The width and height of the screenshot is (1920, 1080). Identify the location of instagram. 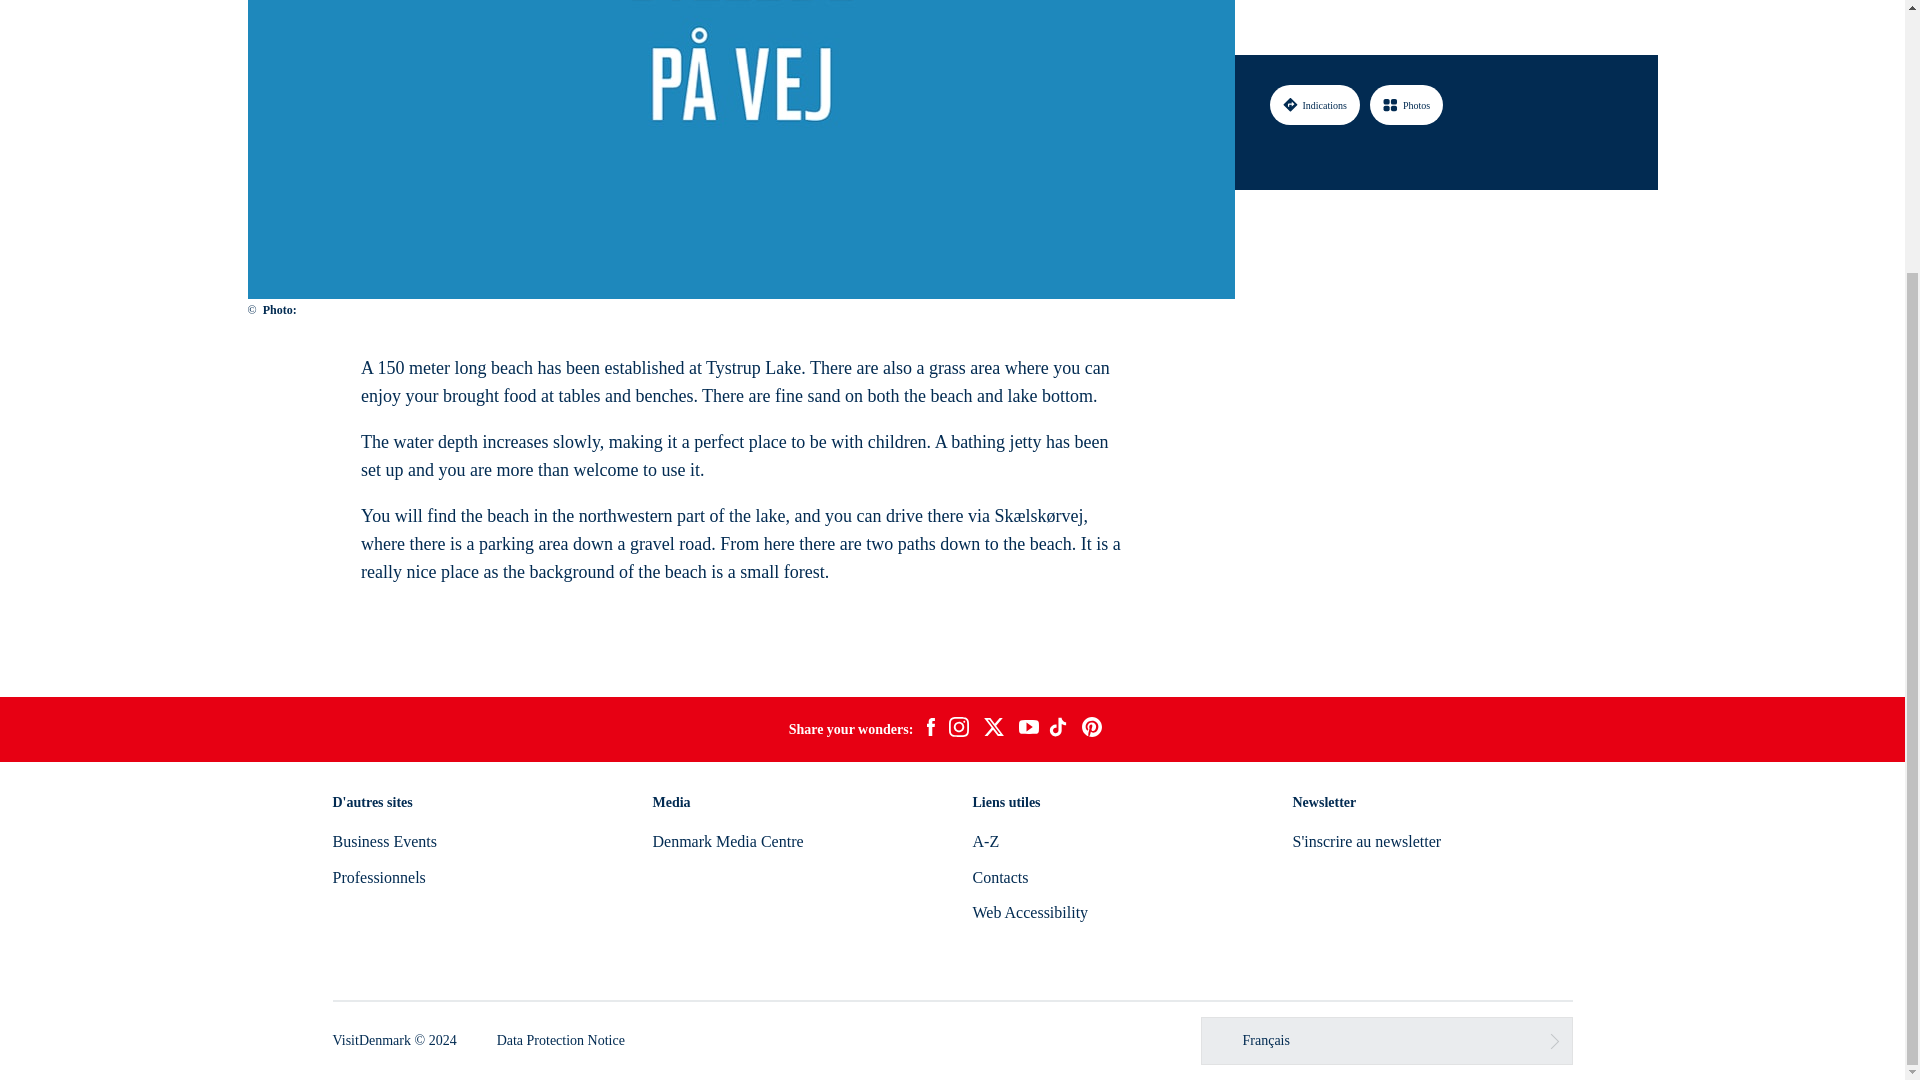
(958, 730).